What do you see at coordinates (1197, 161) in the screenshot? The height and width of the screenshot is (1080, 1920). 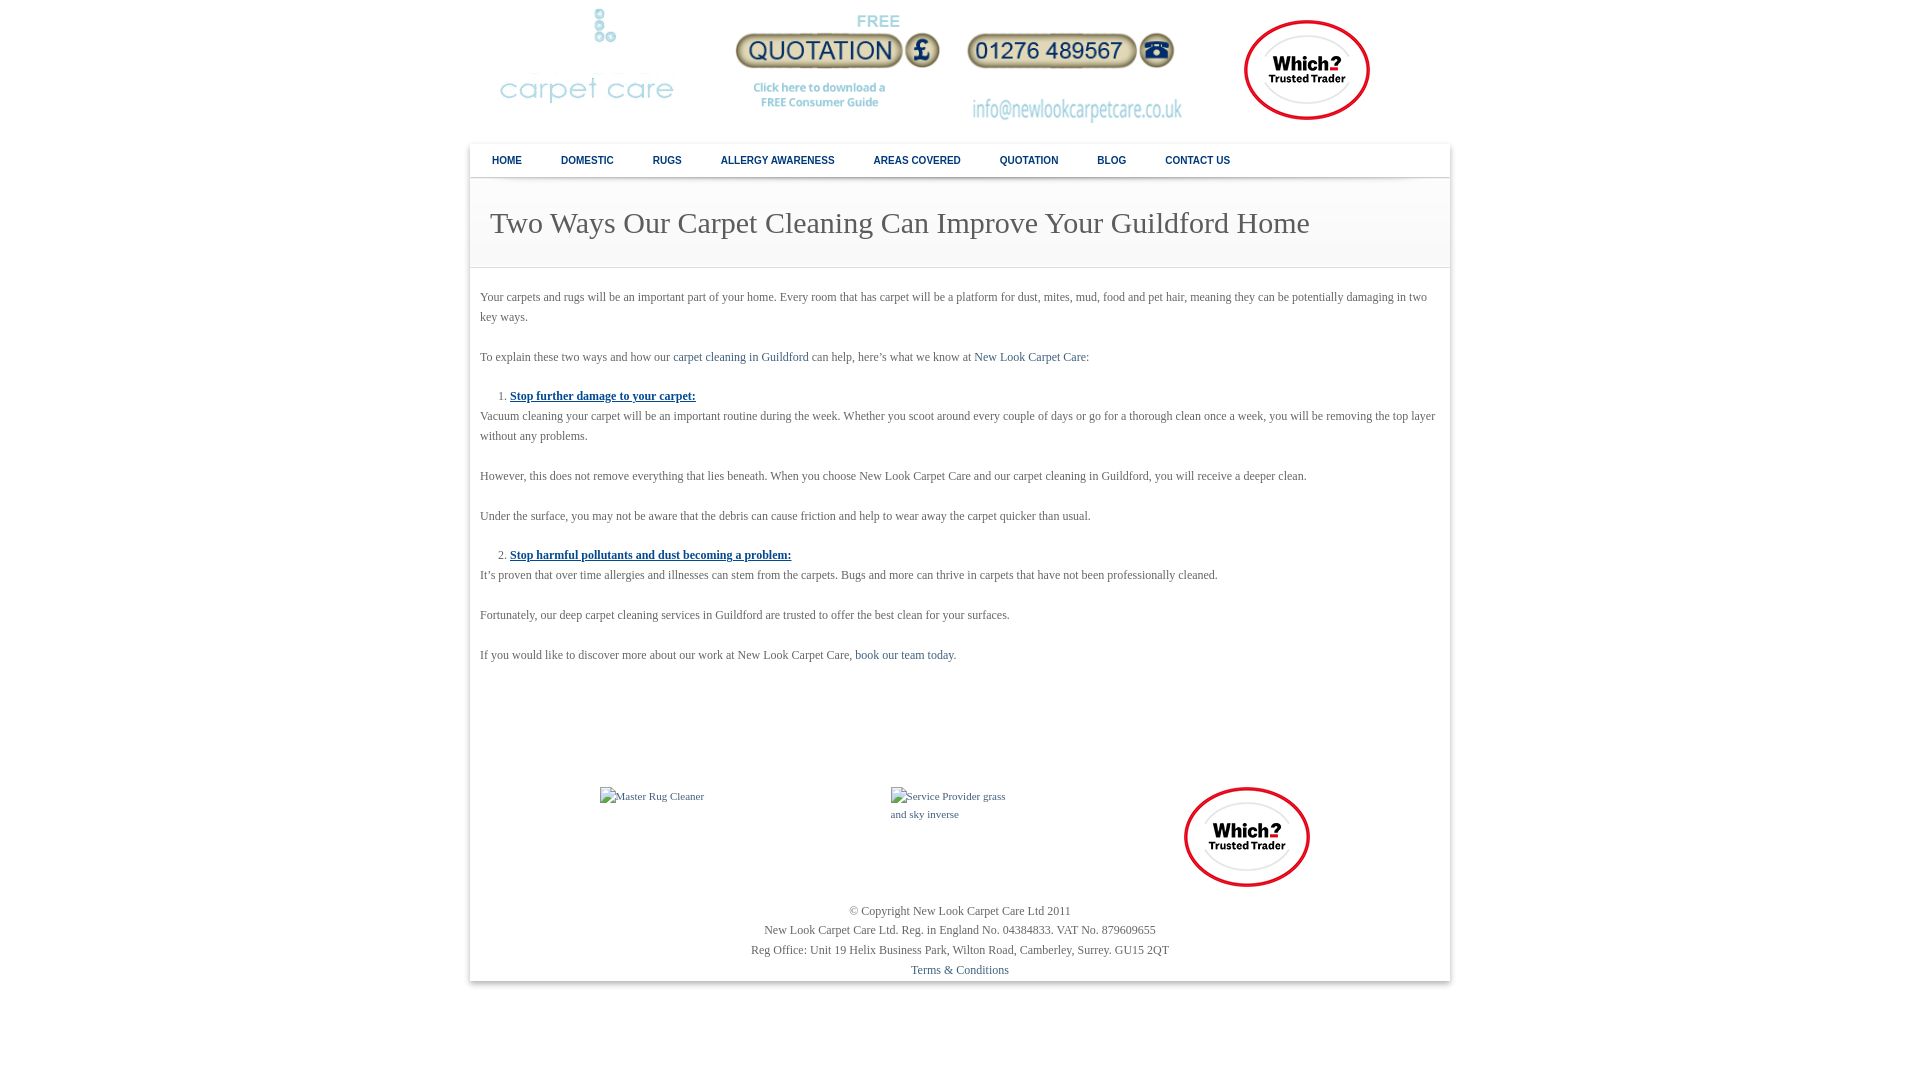 I see `CONTACT US` at bounding box center [1197, 161].